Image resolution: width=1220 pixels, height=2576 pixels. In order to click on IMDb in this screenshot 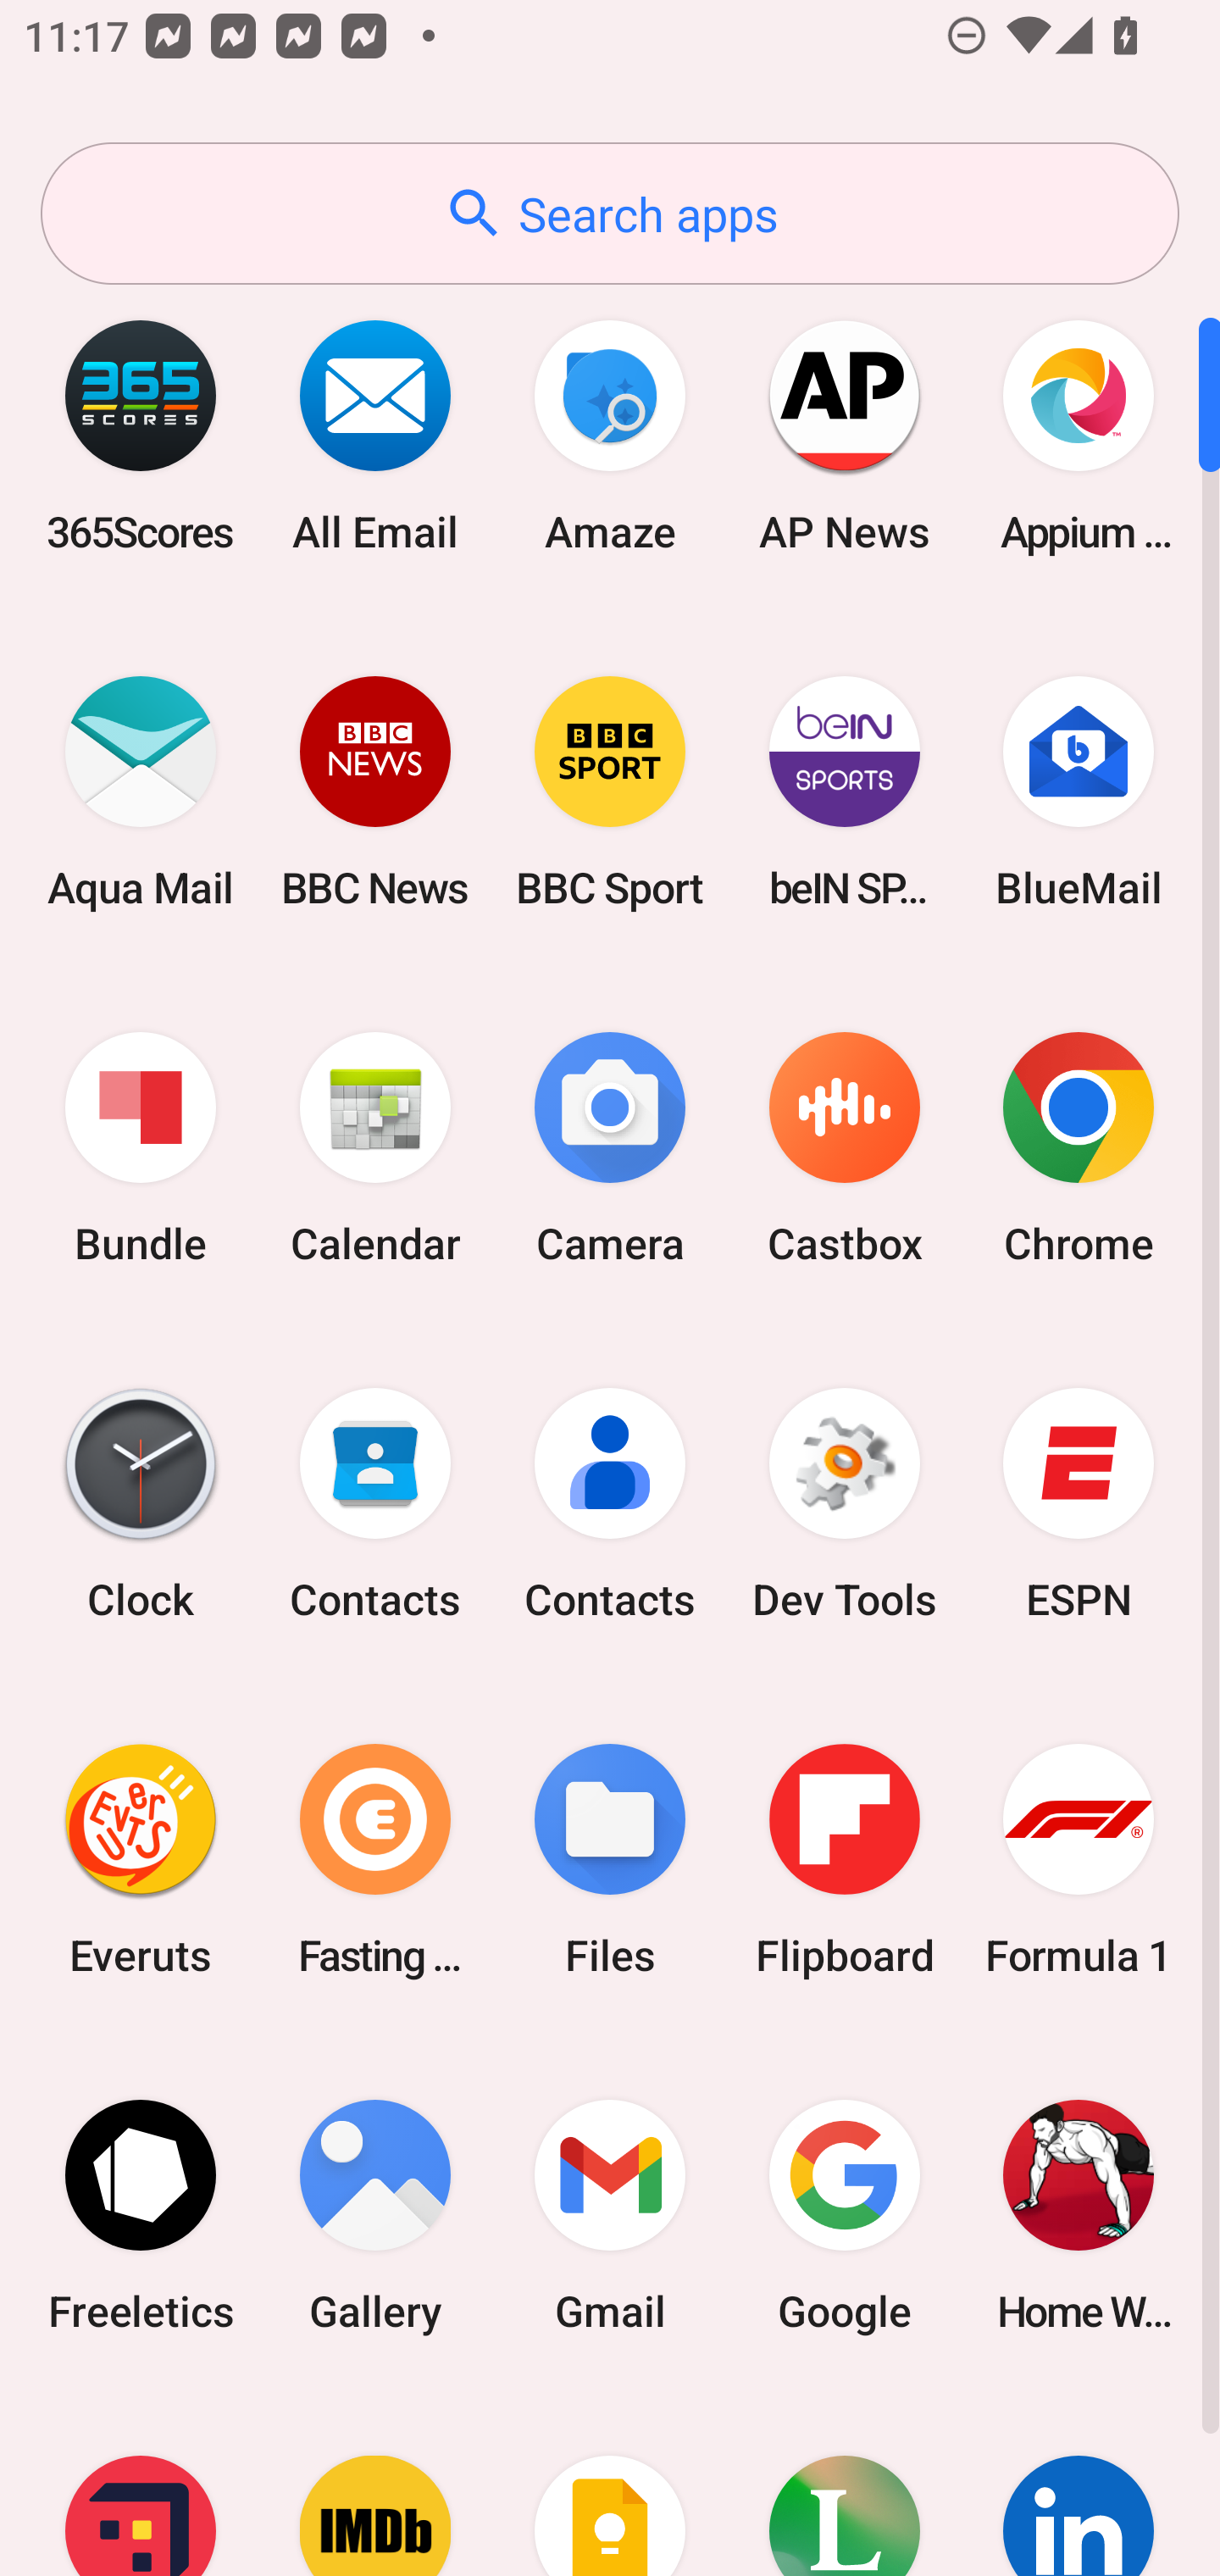, I will do `click(375, 2484)`.